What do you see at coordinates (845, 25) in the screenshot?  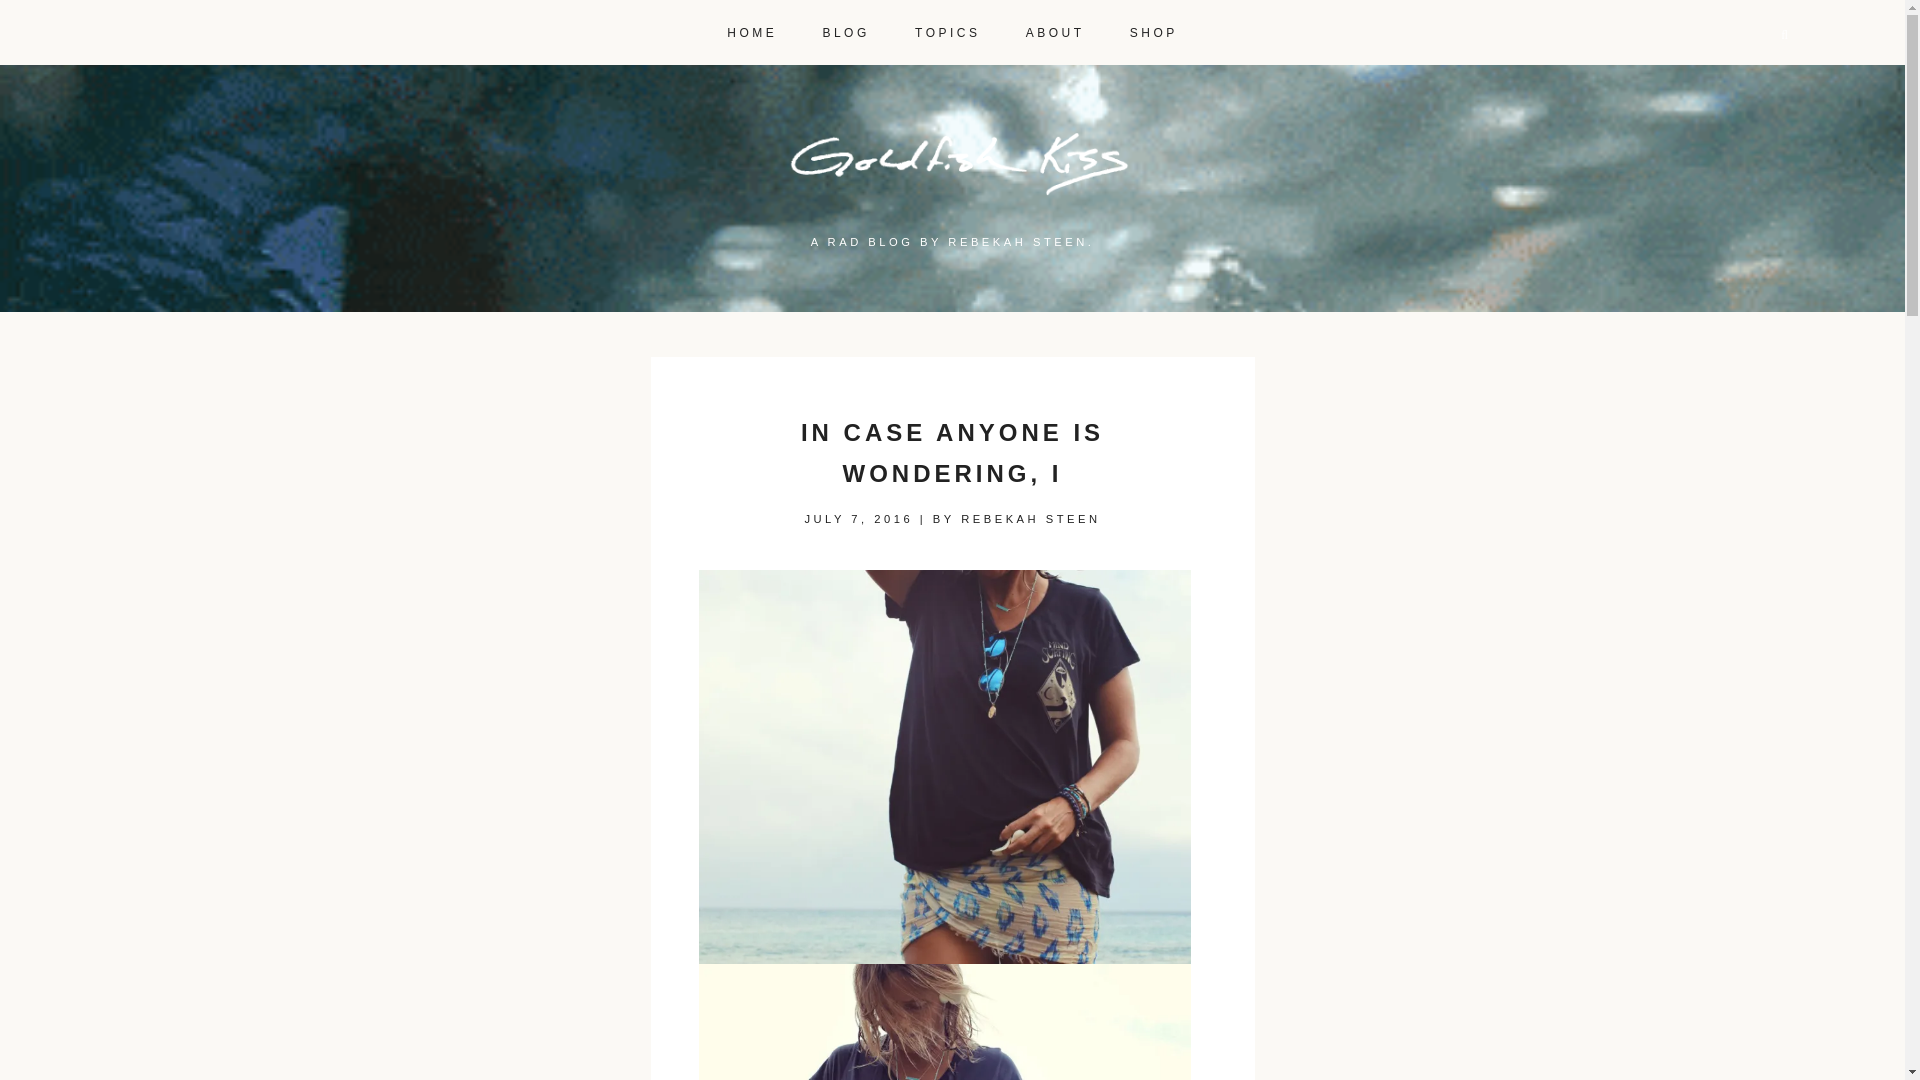 I see `BLOG` at bounding box center [845, 25].